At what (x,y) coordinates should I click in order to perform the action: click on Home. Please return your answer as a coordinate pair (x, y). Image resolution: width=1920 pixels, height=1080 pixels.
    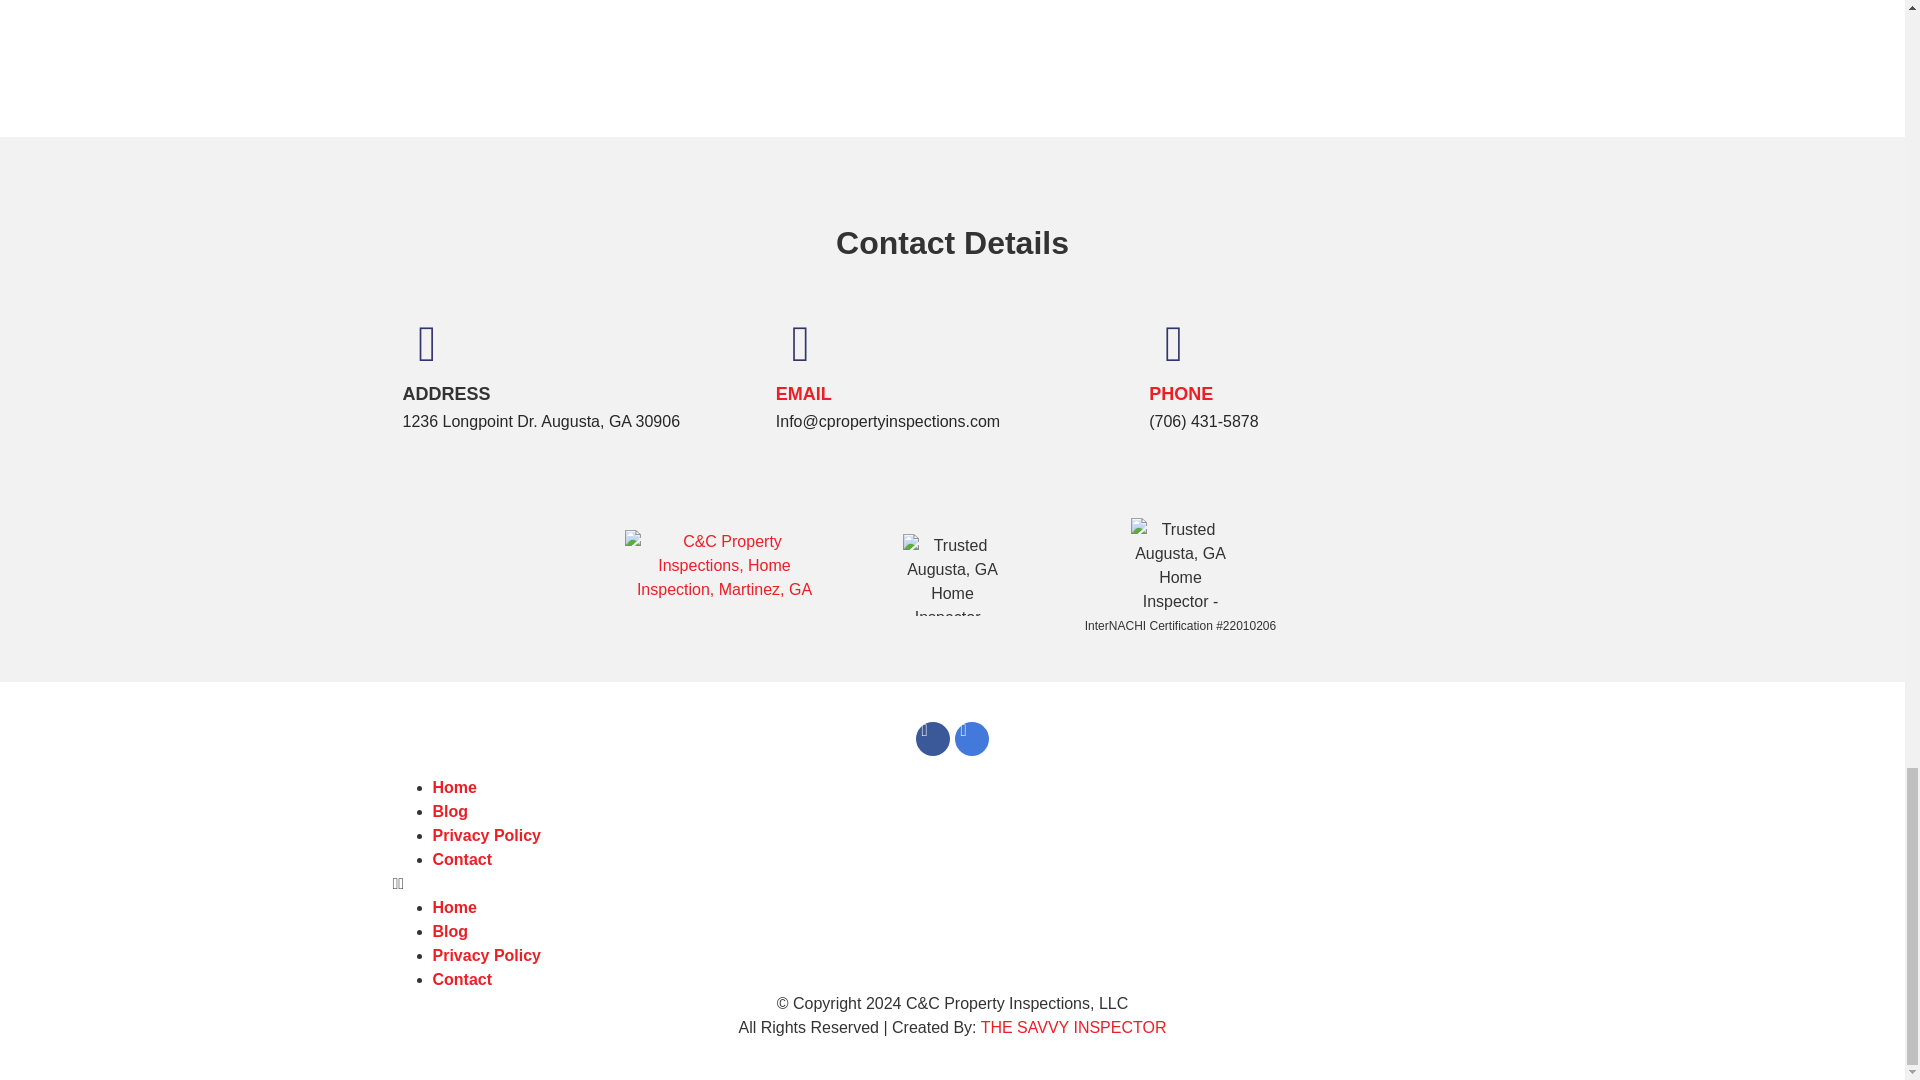
    Looking at the image, I should click on (454, 786).